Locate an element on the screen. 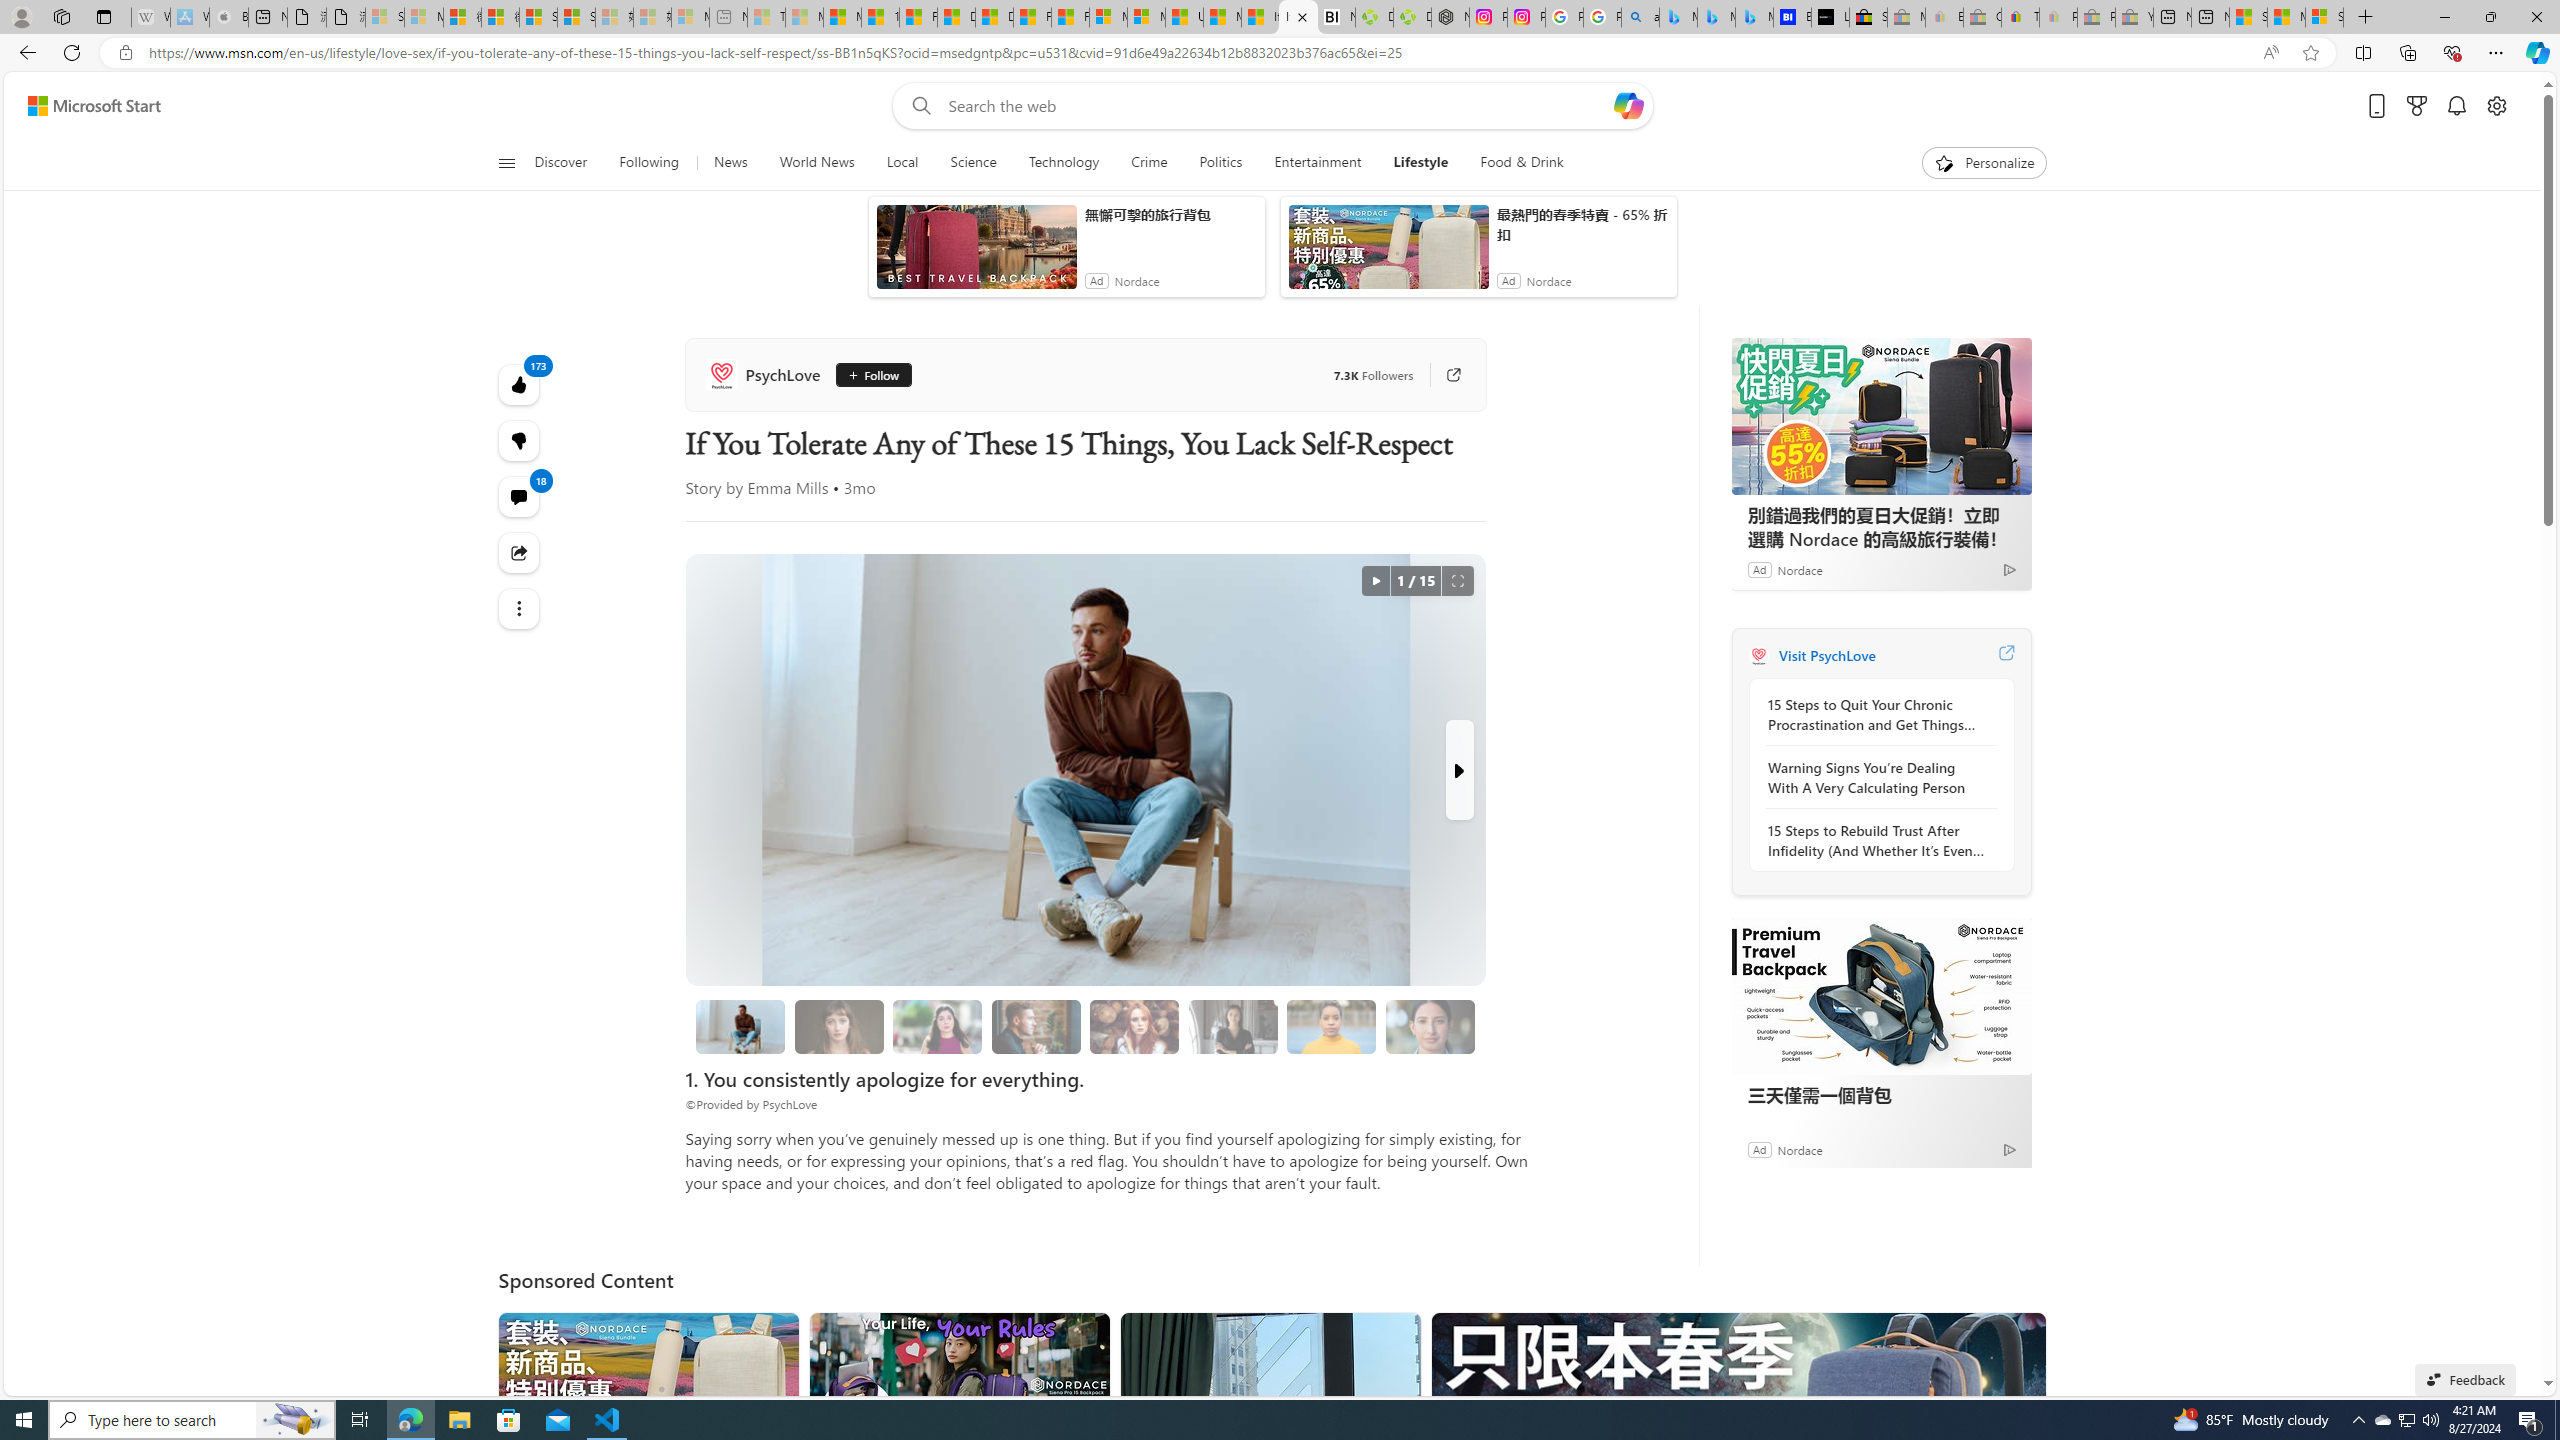 Image resolution: width=2560 pixels, height=1440 pixels. Full screen is located at coordinates (1458, 580).